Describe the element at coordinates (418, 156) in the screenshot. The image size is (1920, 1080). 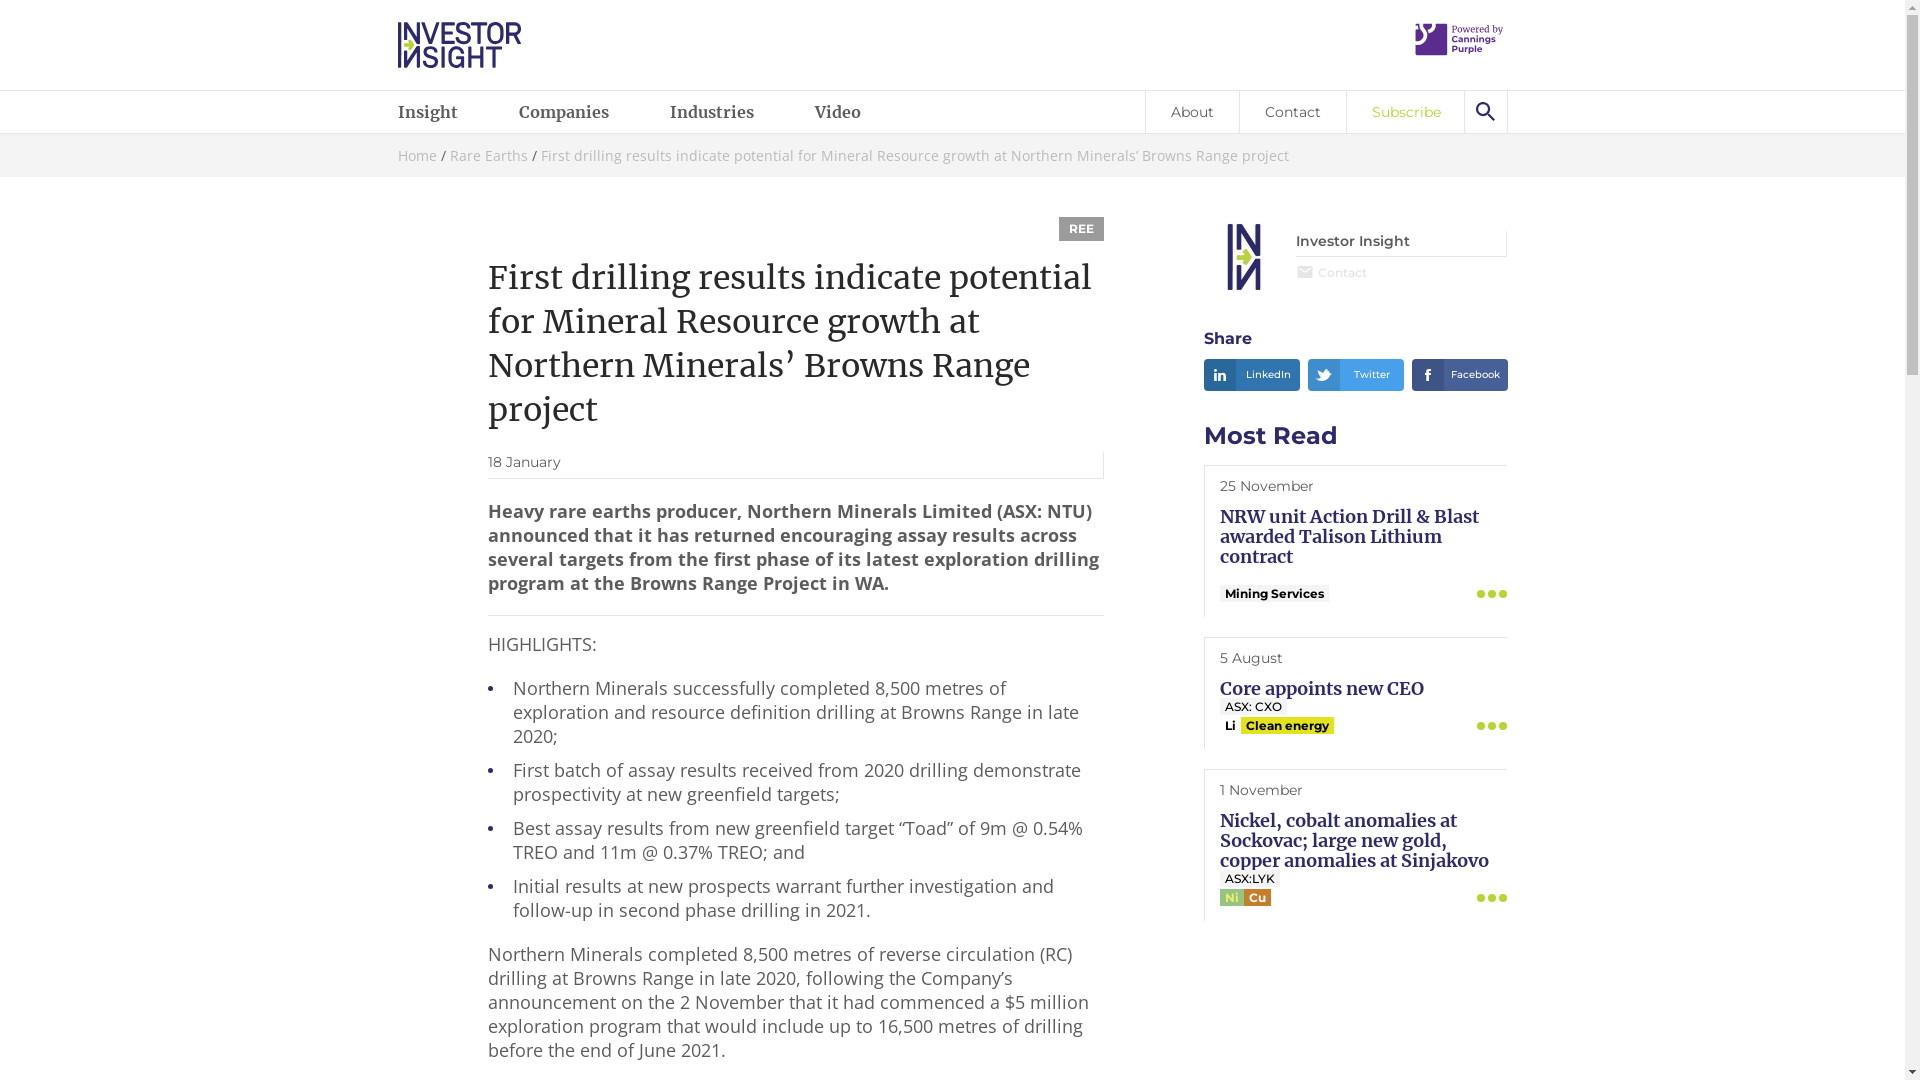
I see `Home` at that location.